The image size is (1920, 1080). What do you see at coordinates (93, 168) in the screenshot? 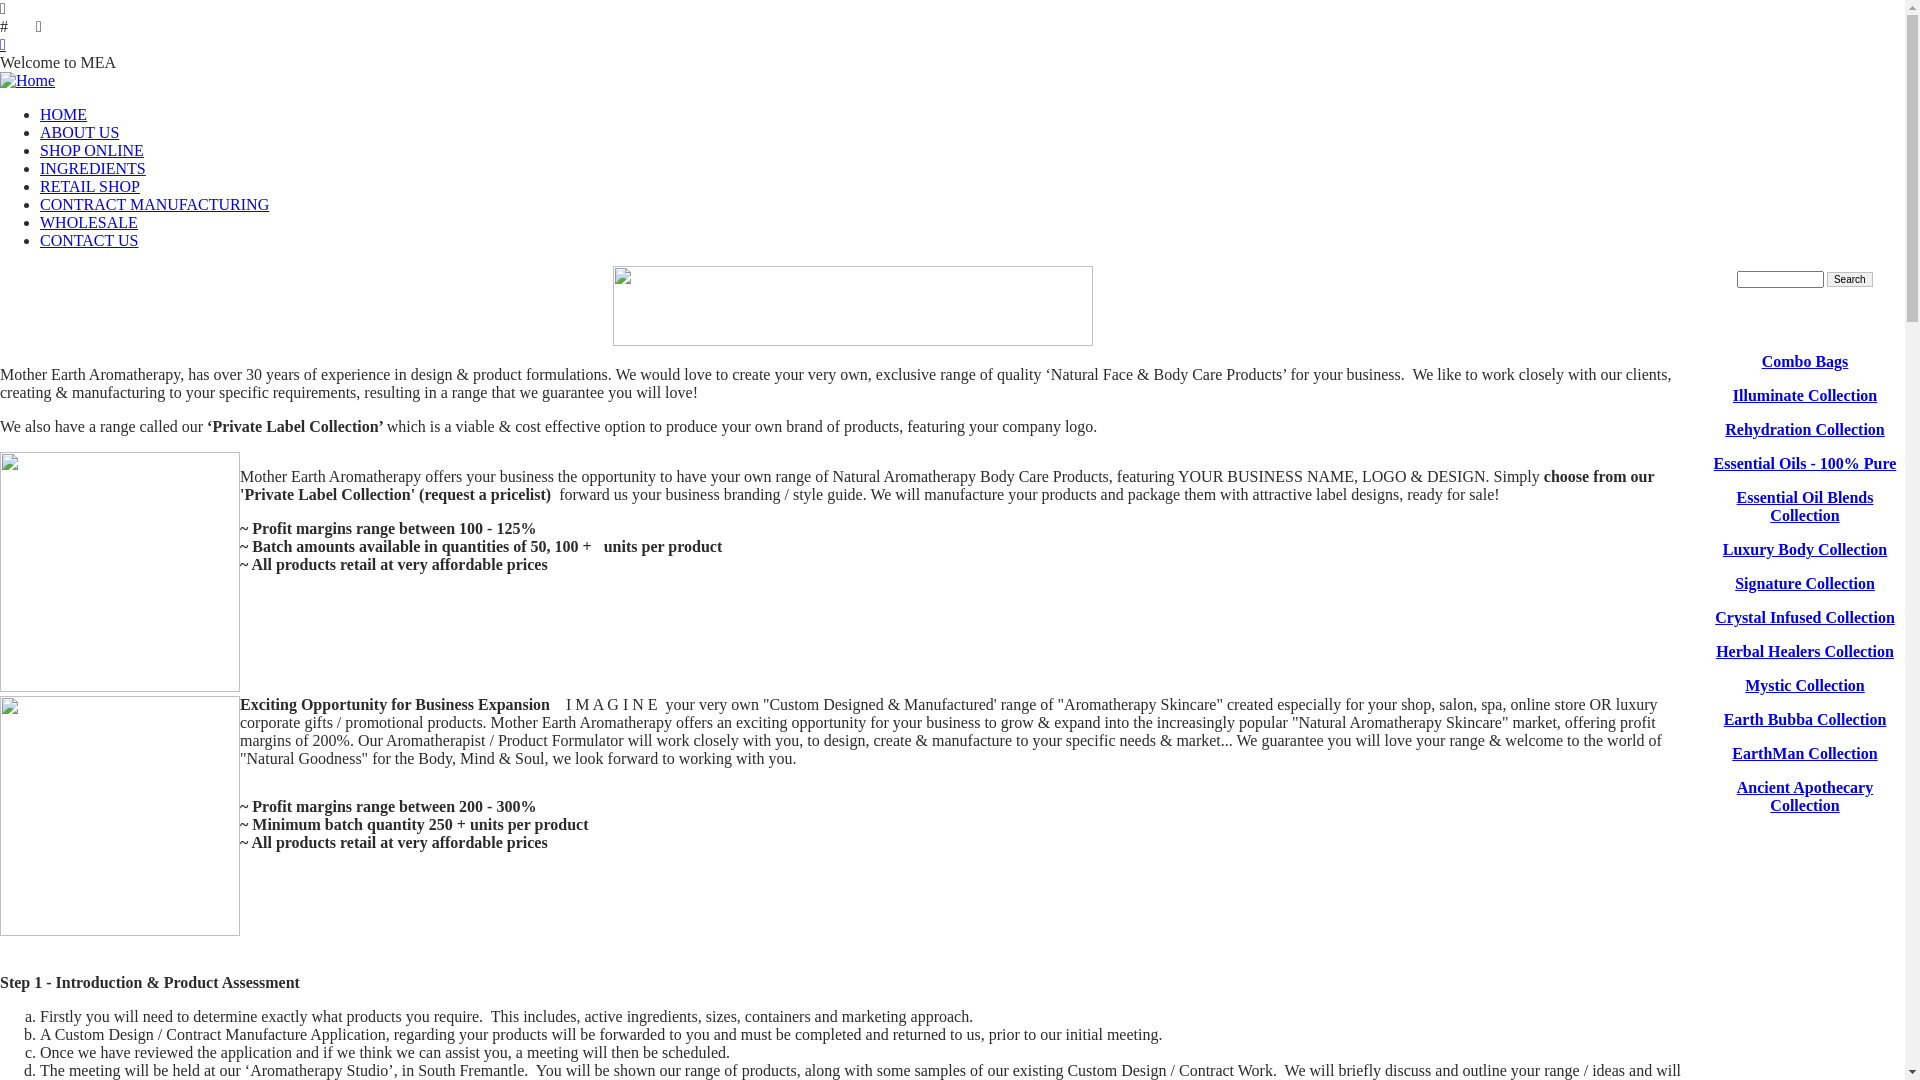
I see `INGREDIENTS` at bounding box center [93, 168].